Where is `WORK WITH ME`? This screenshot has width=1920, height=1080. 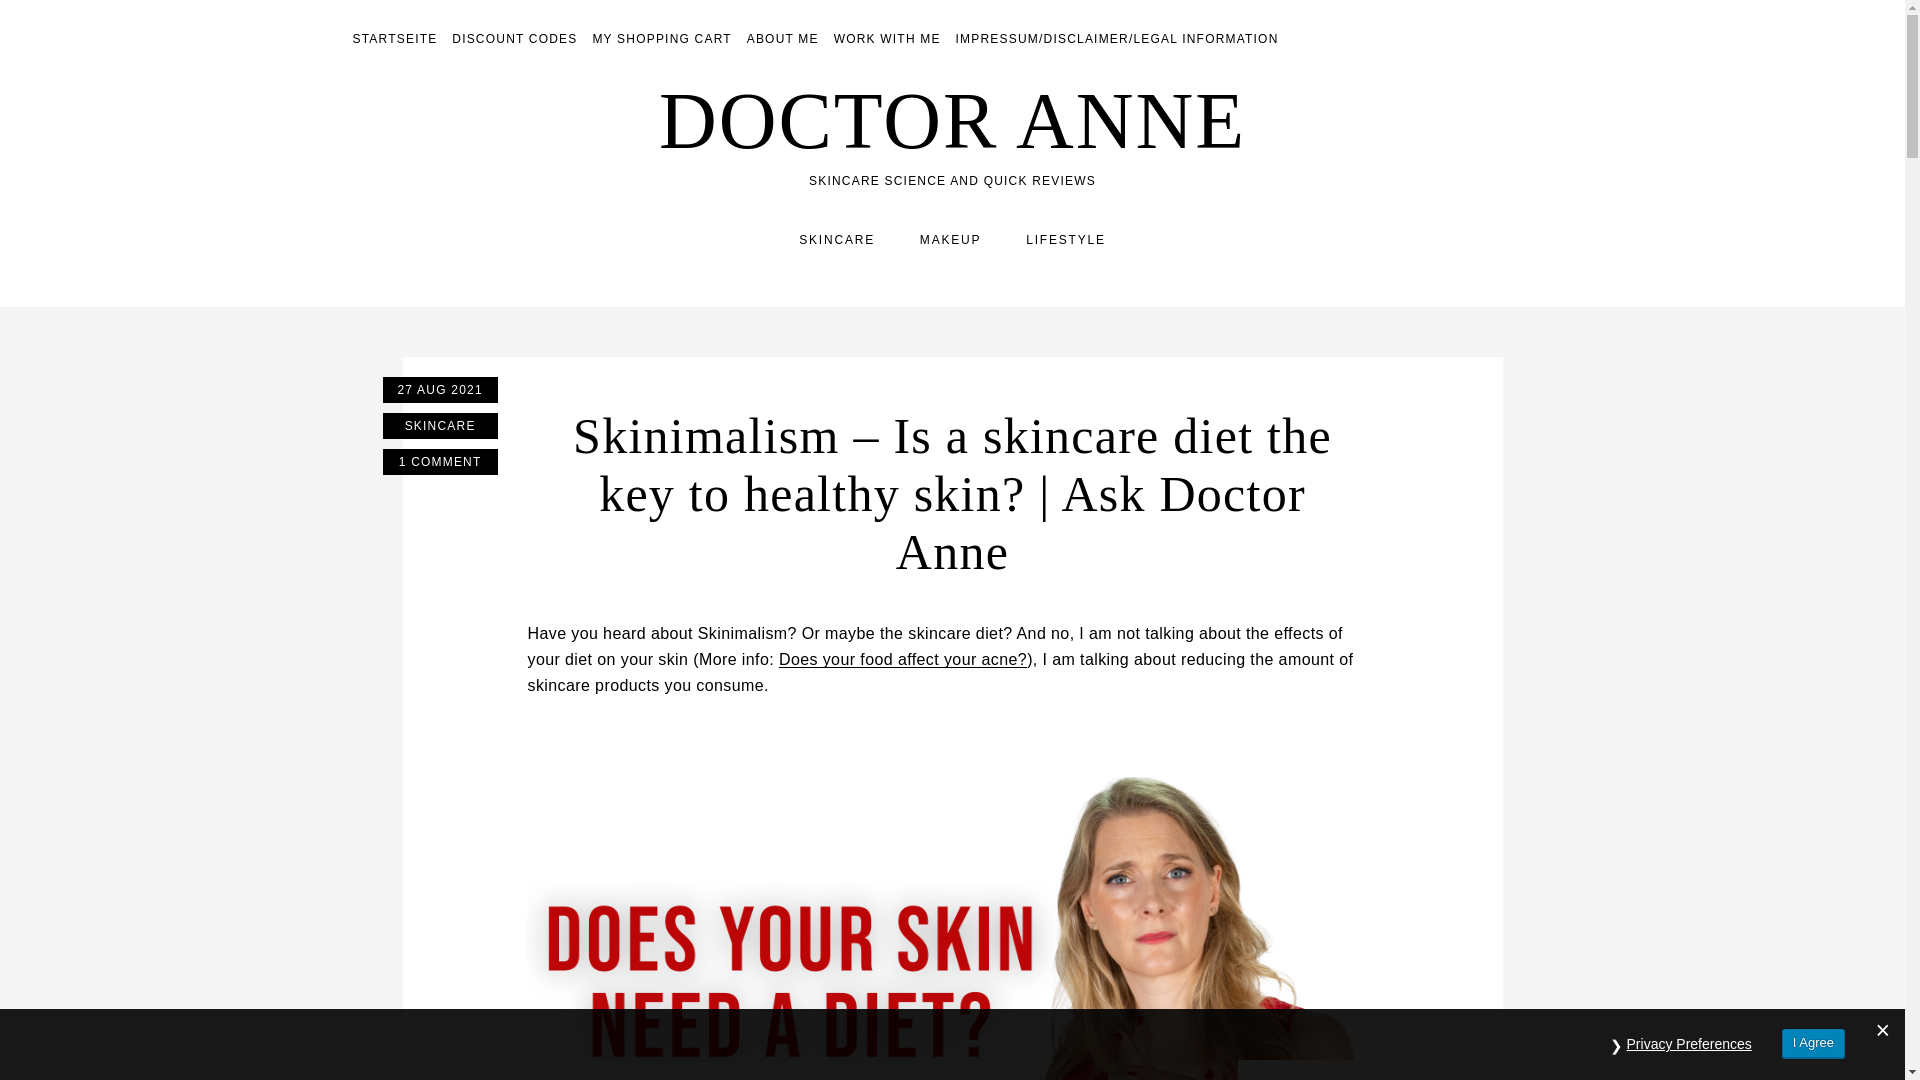
WORK WITH ME is located at coordinates (886, 39).